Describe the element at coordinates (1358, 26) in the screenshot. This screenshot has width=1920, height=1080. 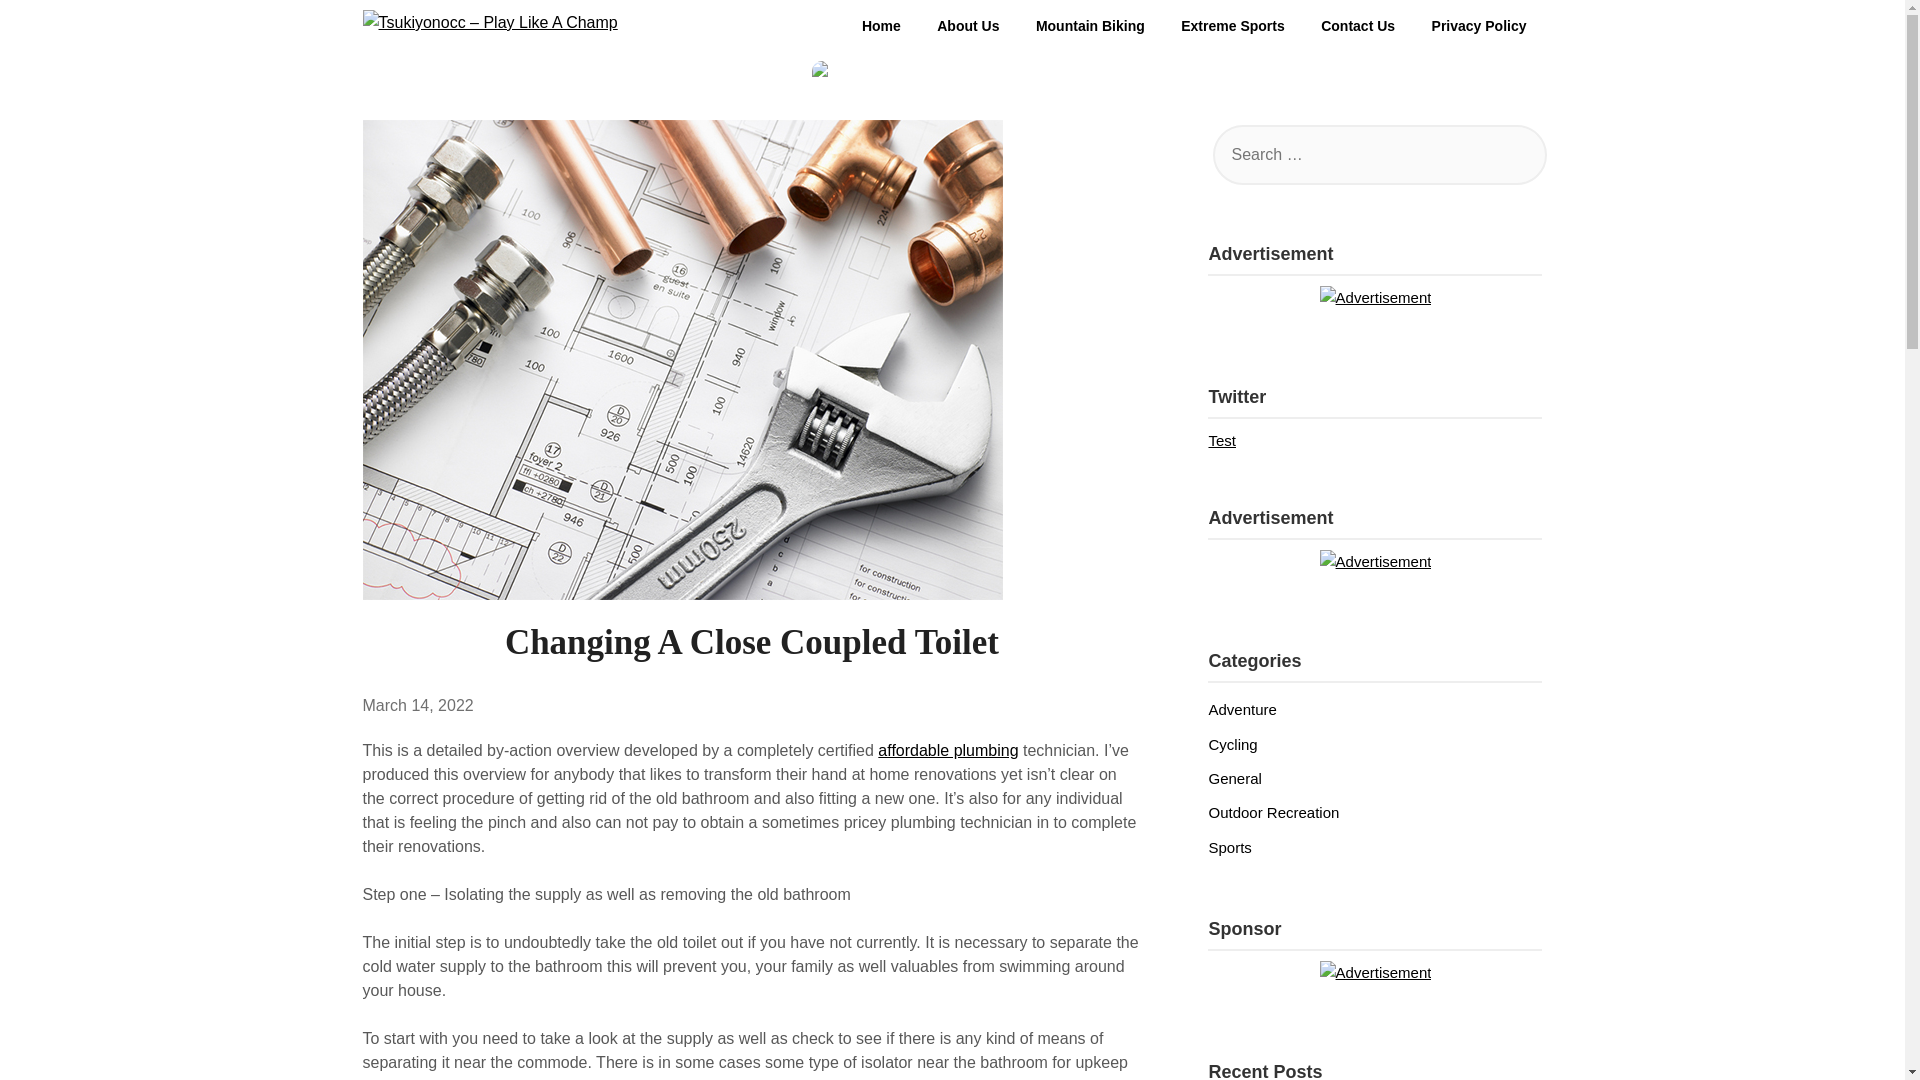
I see `Contact Us` at that location.